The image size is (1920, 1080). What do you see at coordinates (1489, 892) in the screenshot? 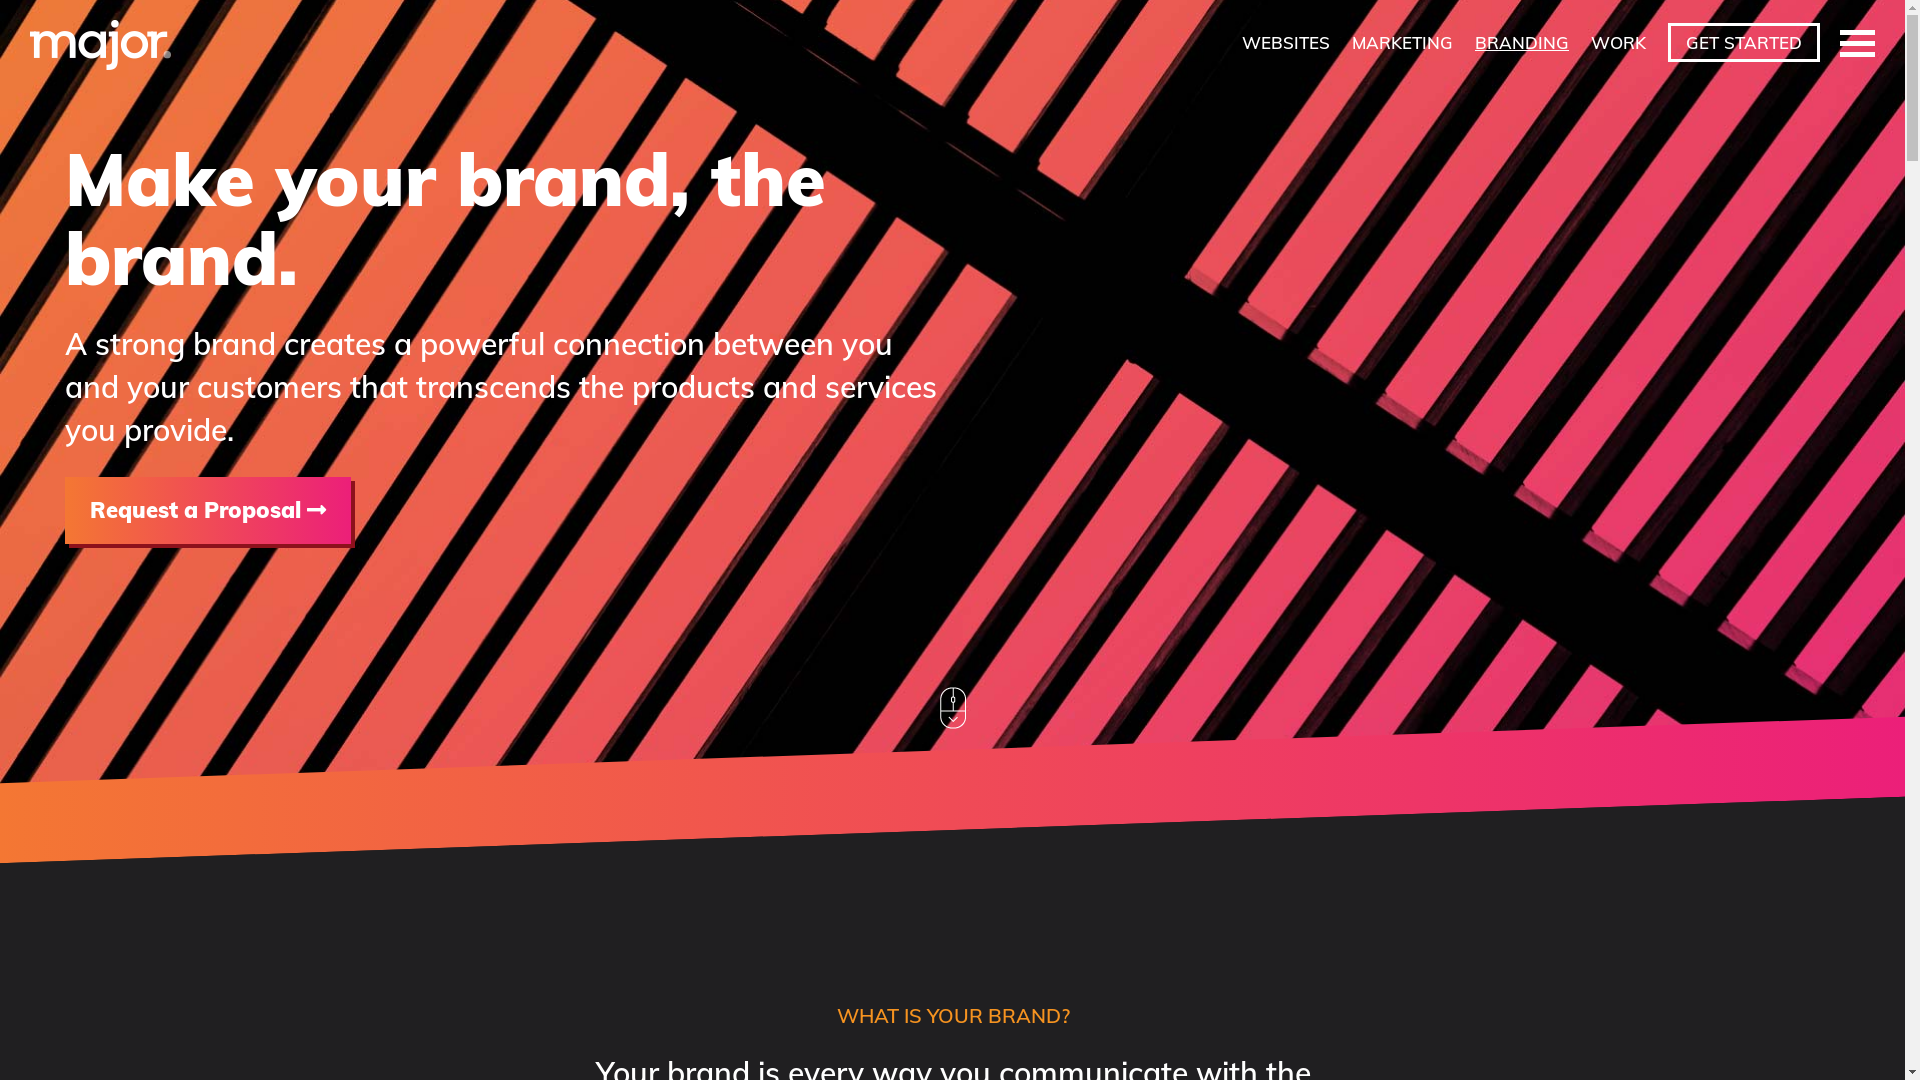
I see `Suite 686, Level 2
1341 Dandenong Road, Chadstone 3148` at bounding box center [1489, 892].